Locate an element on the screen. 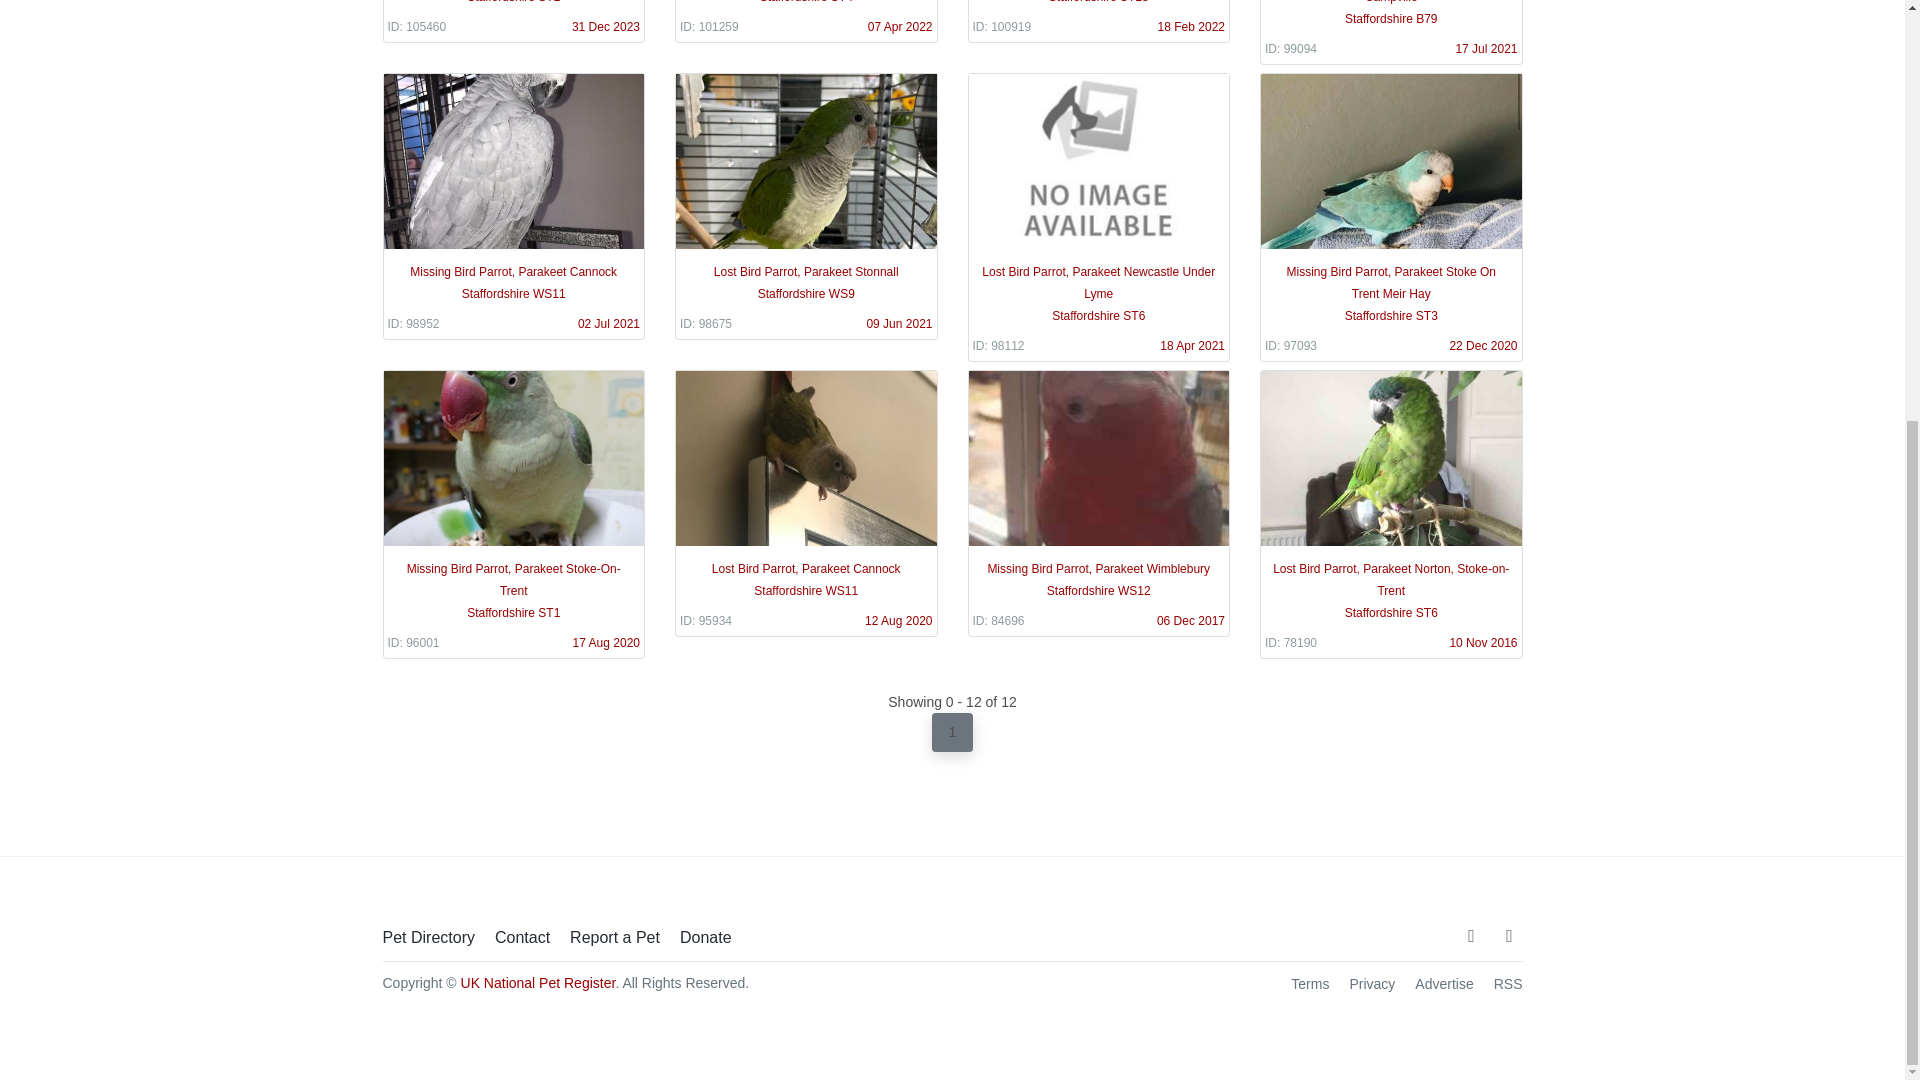  Missing Bird Parrot, Parakeet Stoke On Trent Meir Hay  is located at coordinates (1390, 217).